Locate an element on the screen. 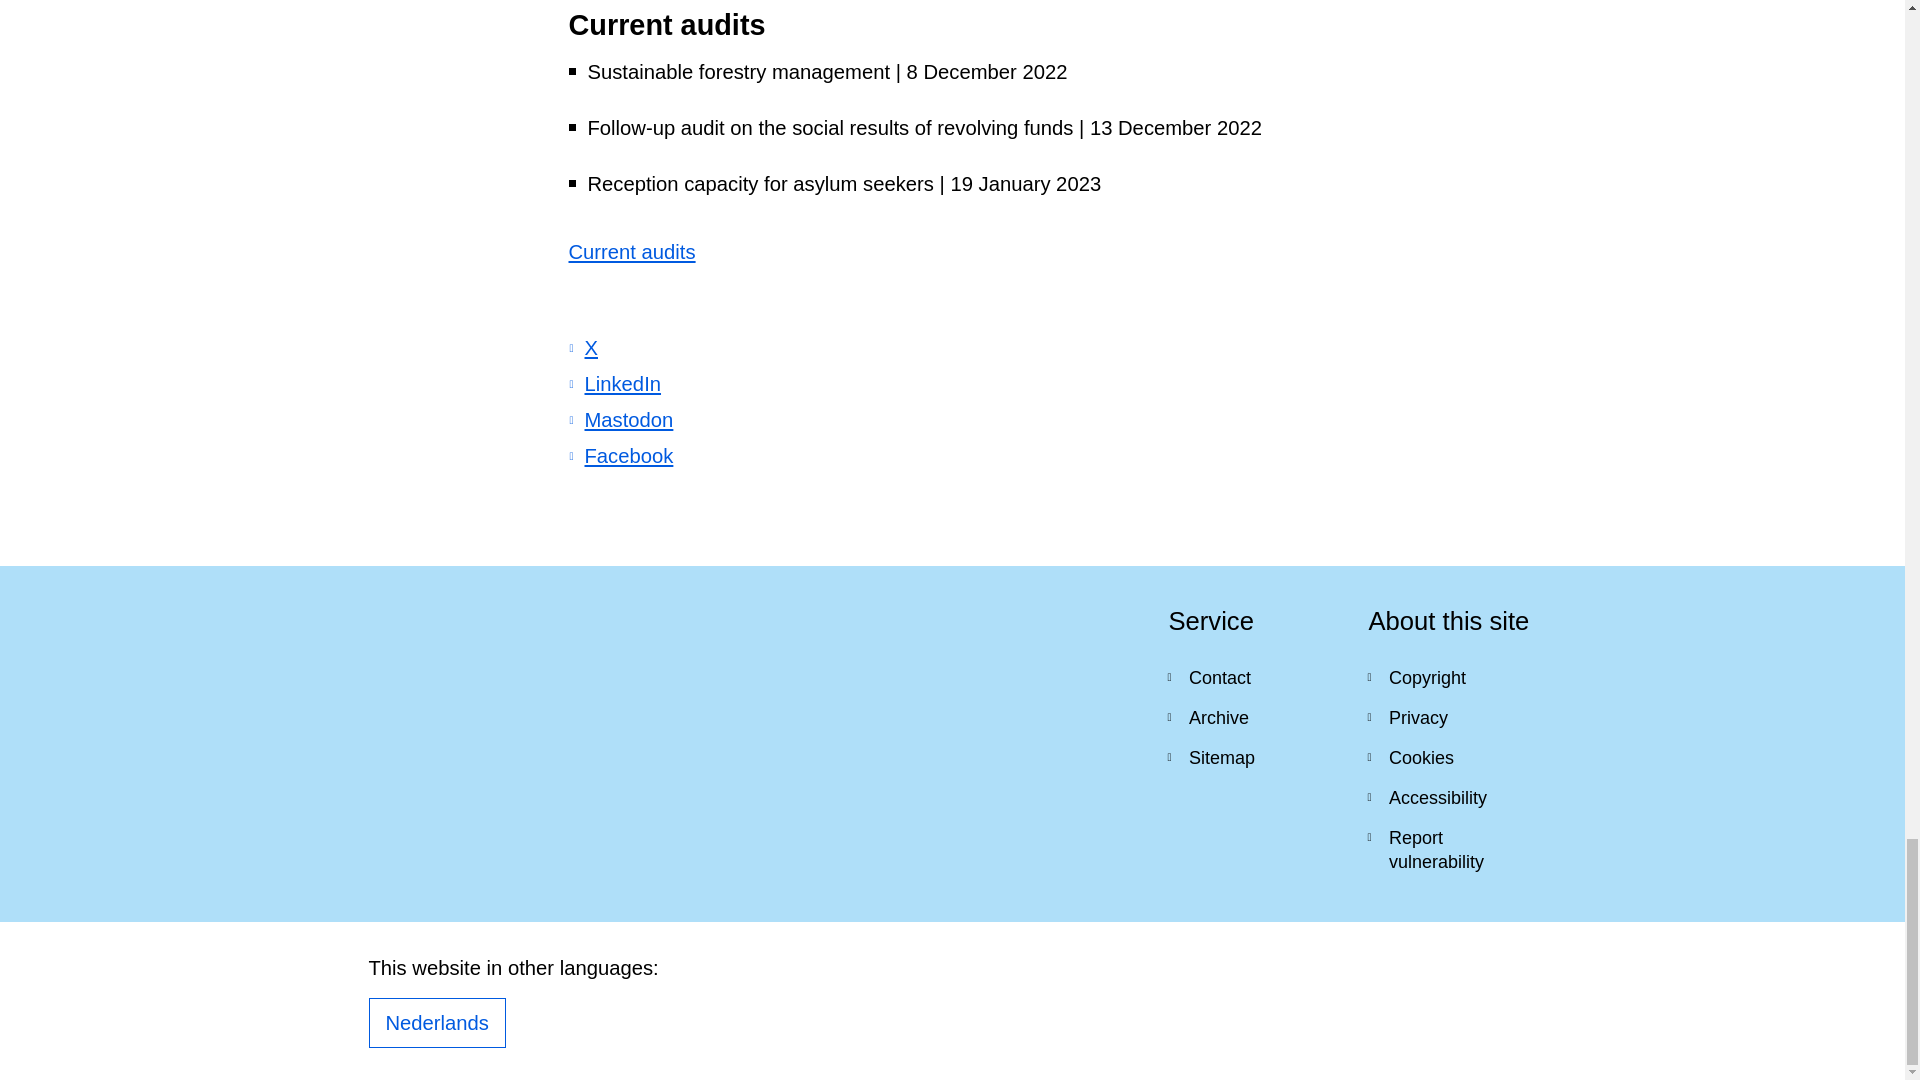  Facebook is located at coordinates (620, 455).